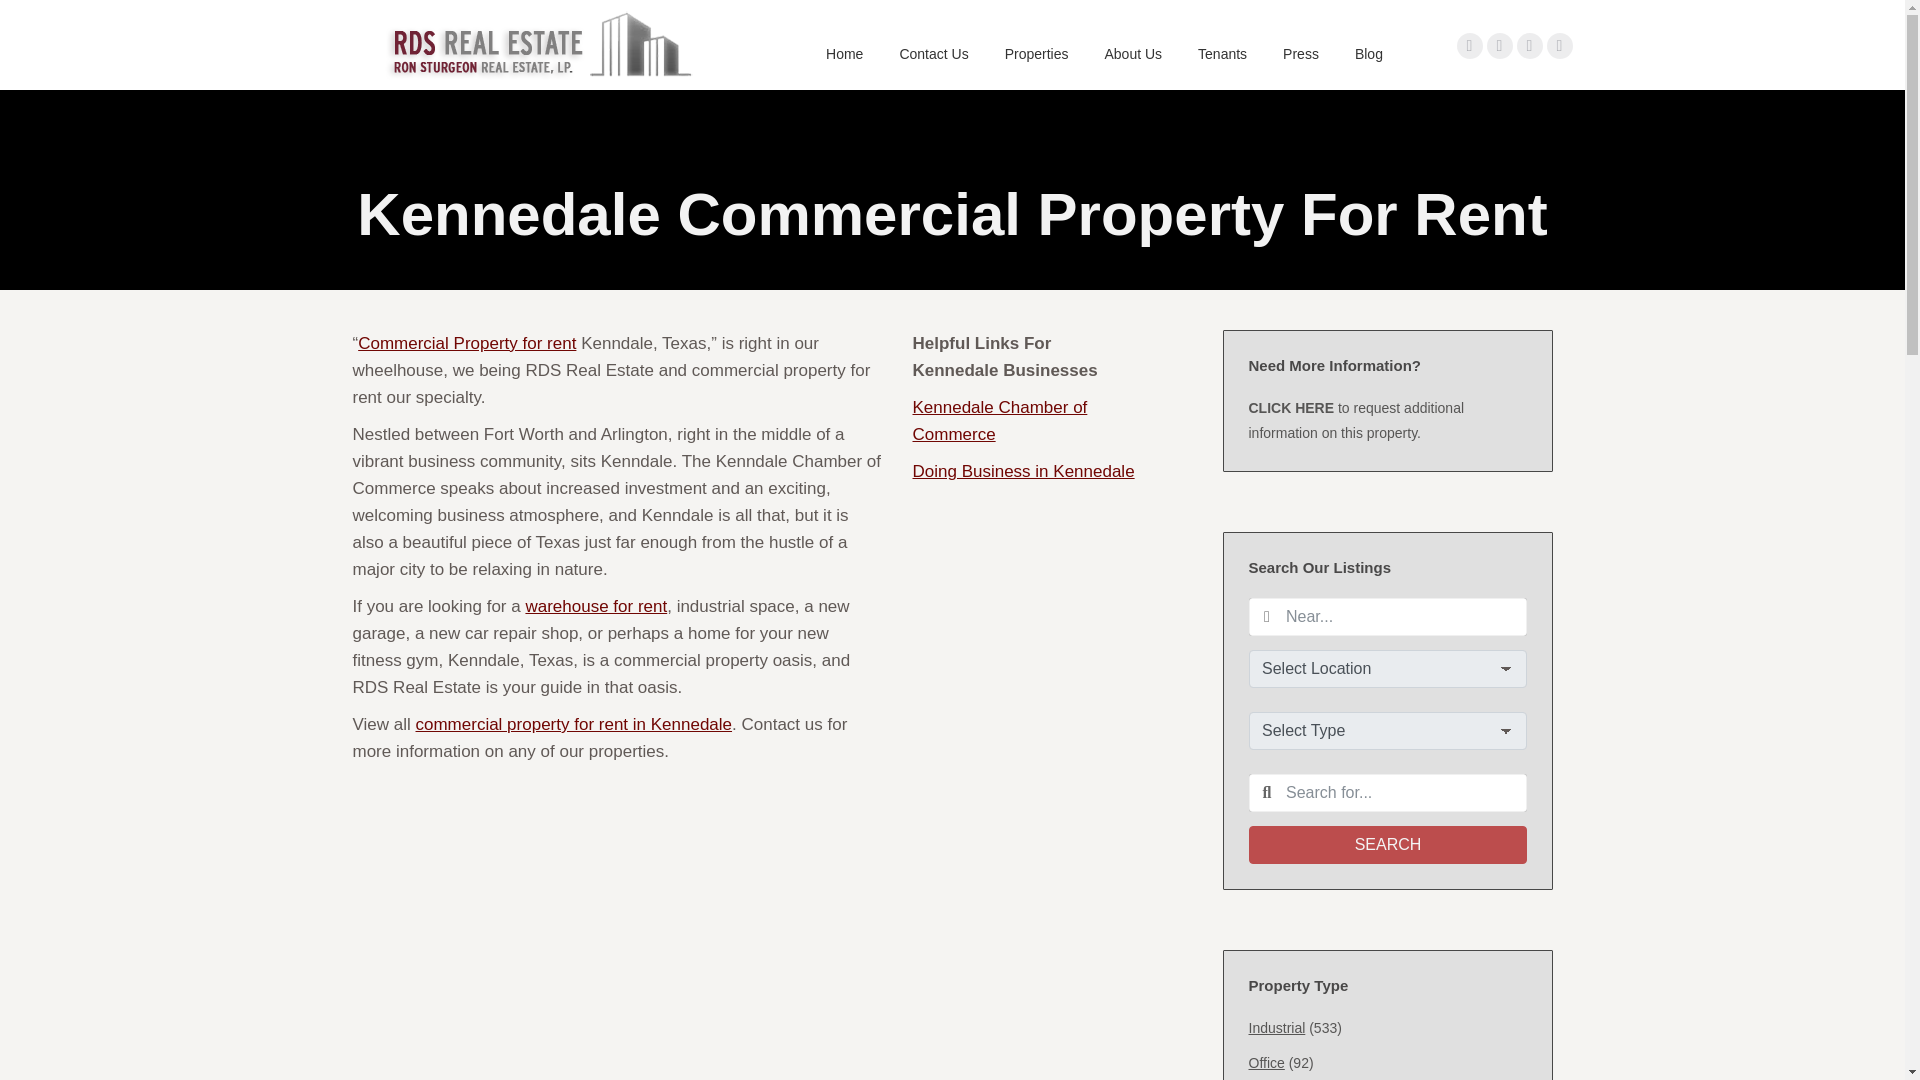 This screenshot has width=1920, height=1080. Describe the element at coordinates (1528, 45) in the screenshot. I see `YouTube page opens in new window` at that location.